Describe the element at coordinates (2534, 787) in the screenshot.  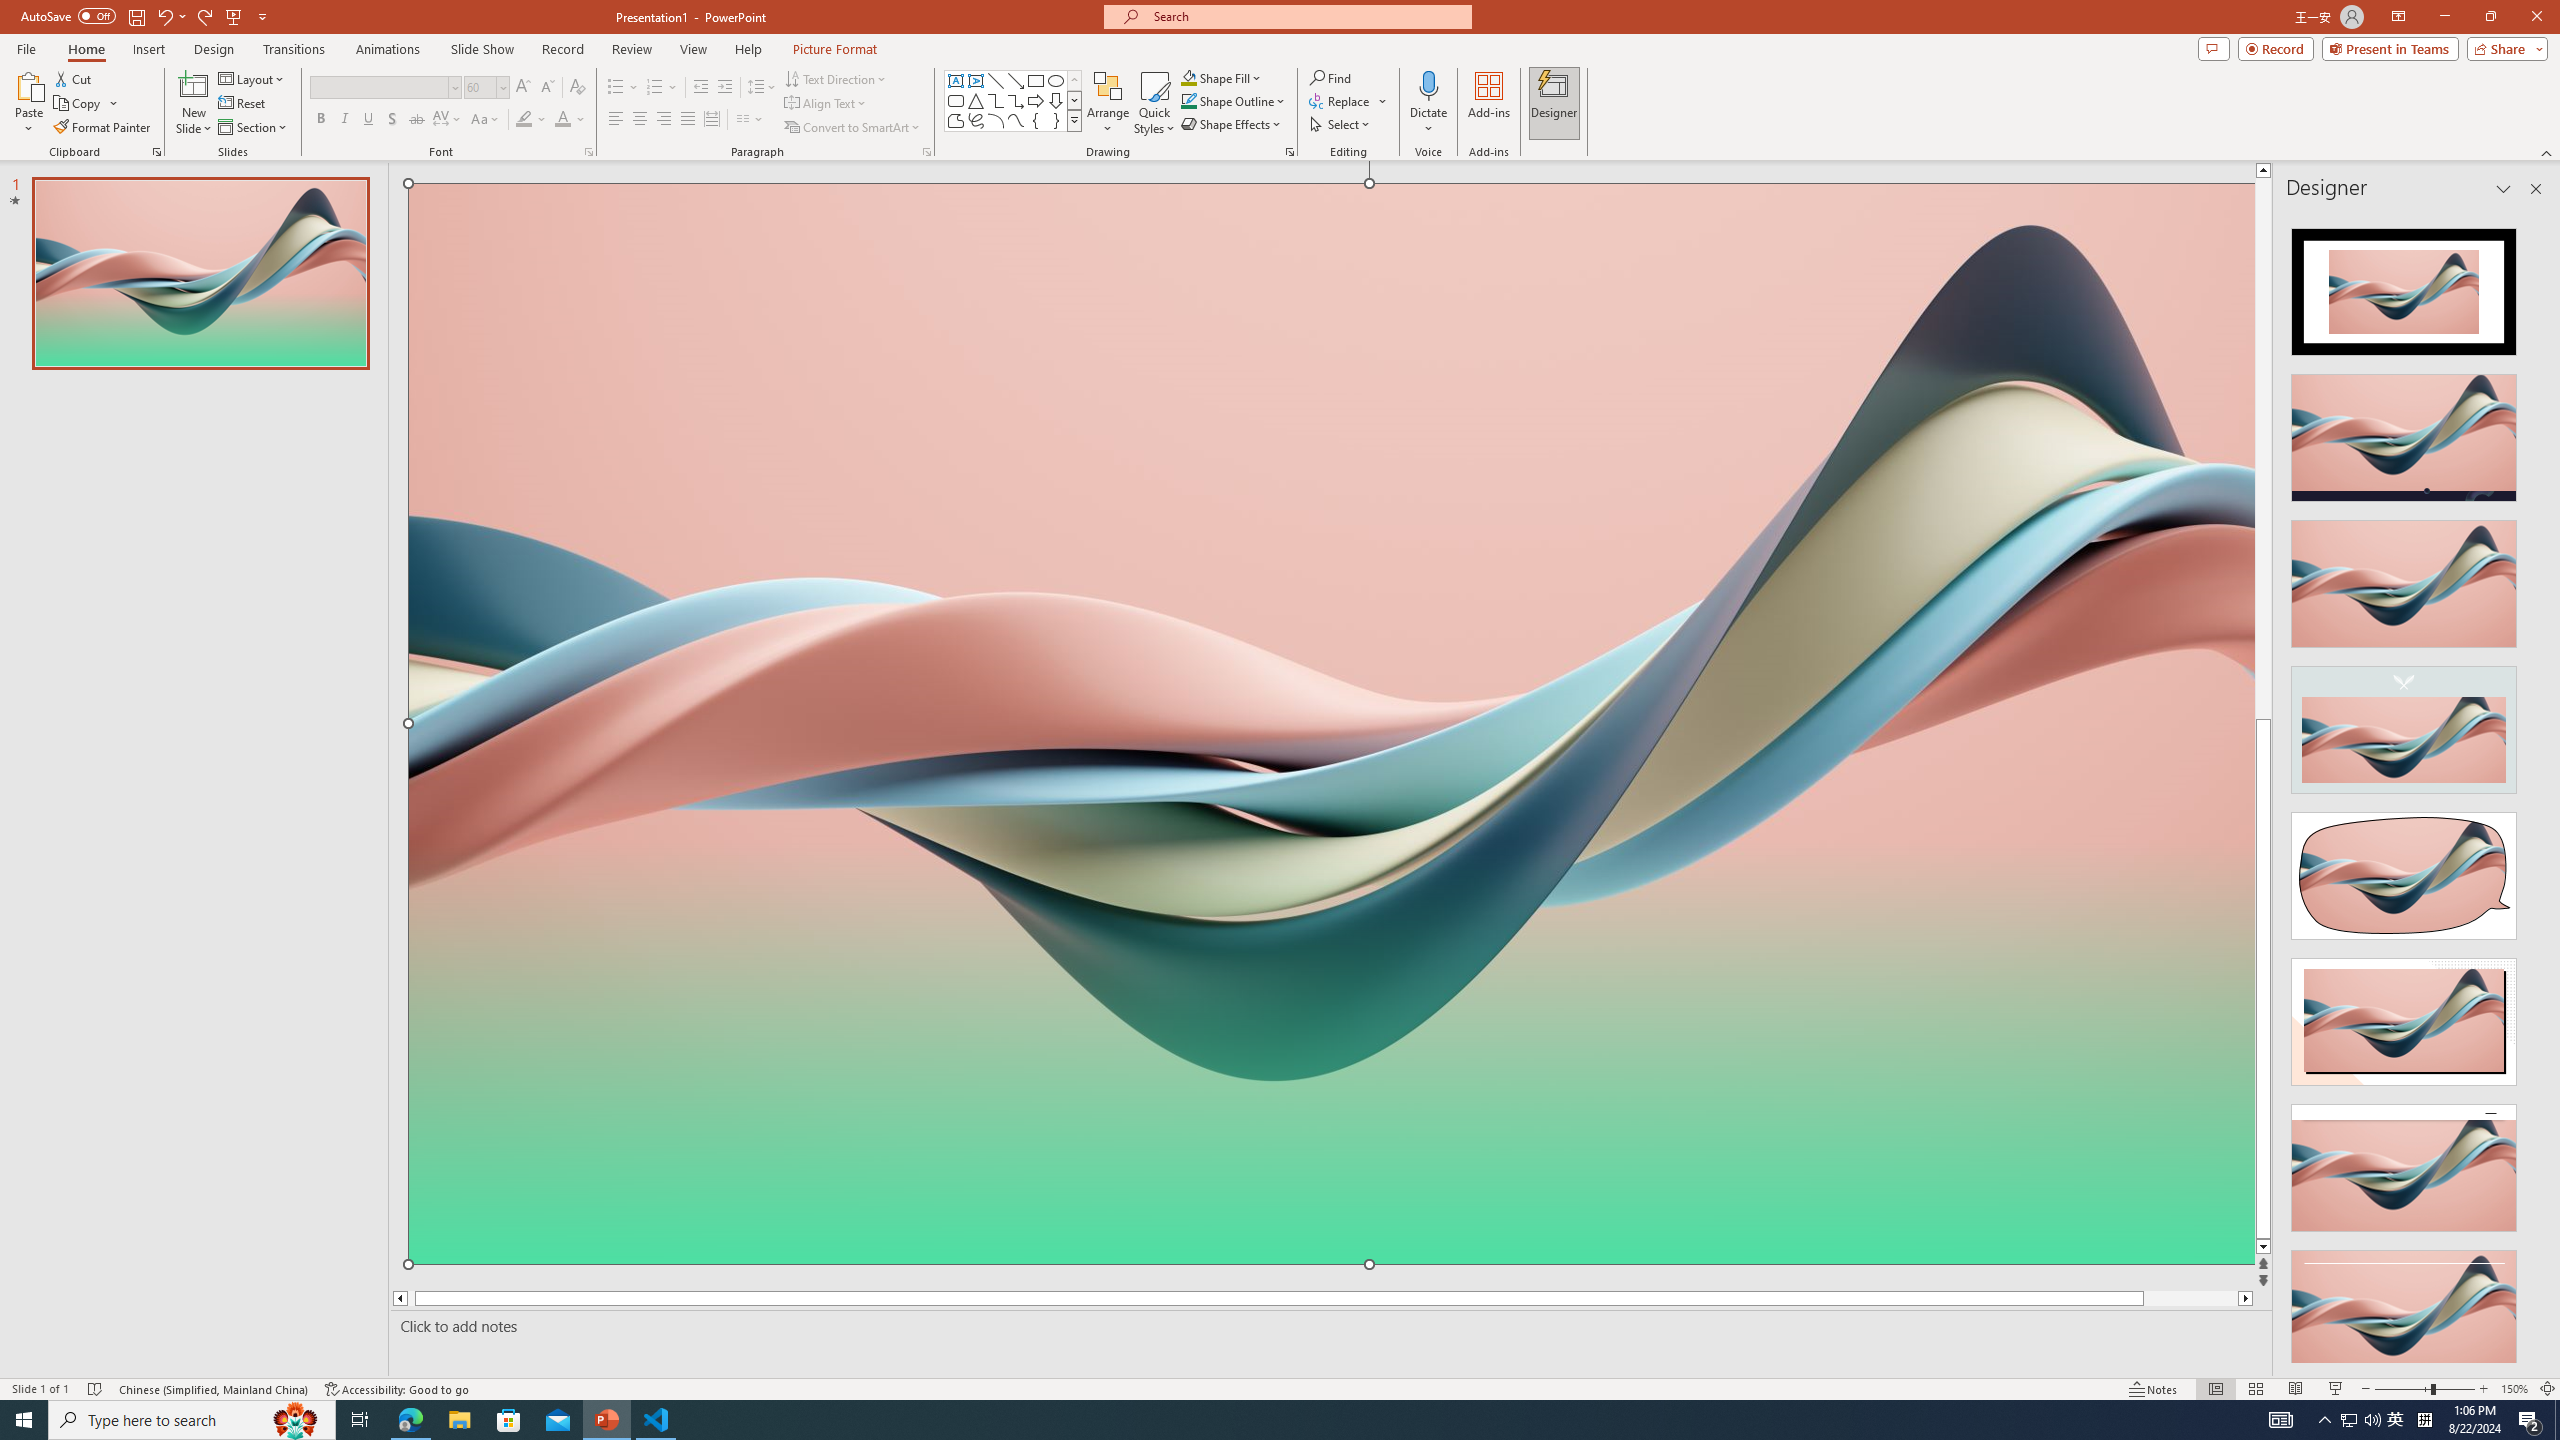
I see `Class: NetUIScrollBar` at that location.